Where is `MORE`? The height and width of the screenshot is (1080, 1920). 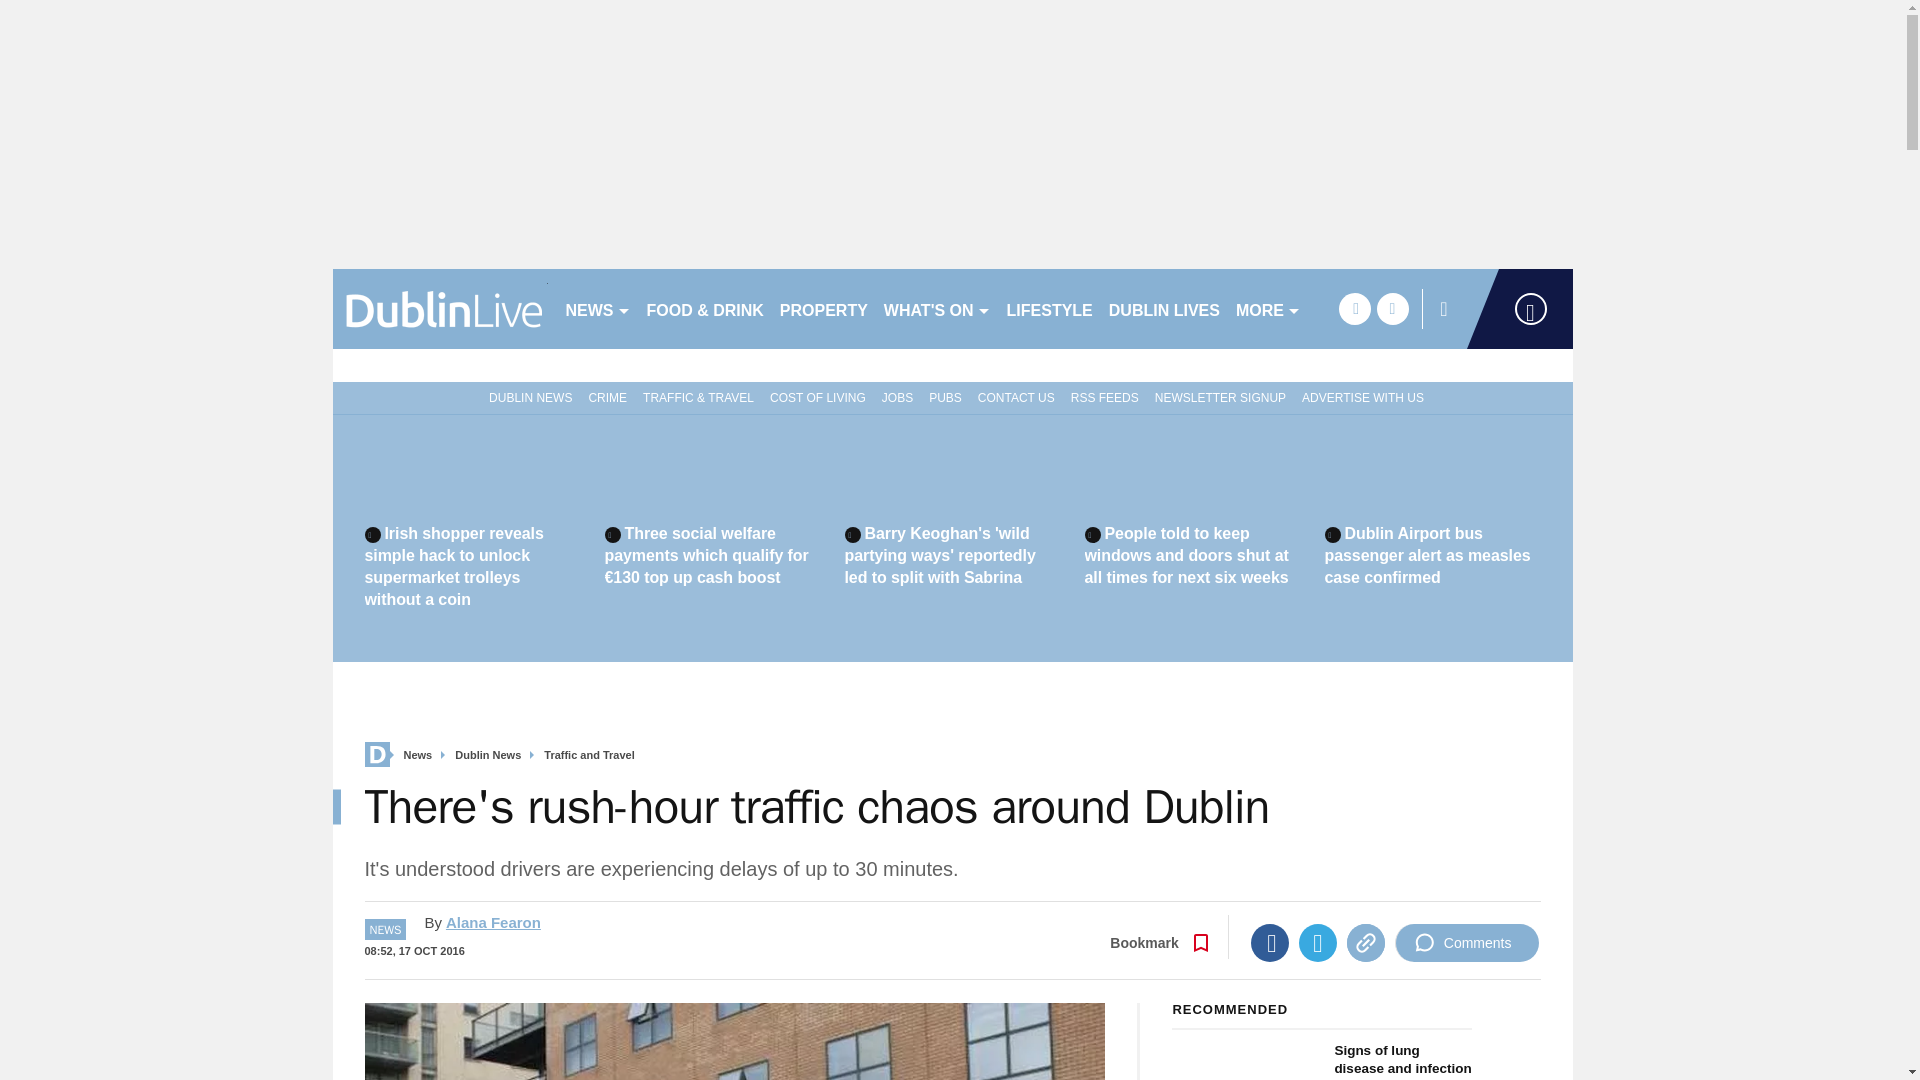
MORE is located at coordinates (1268, 308).